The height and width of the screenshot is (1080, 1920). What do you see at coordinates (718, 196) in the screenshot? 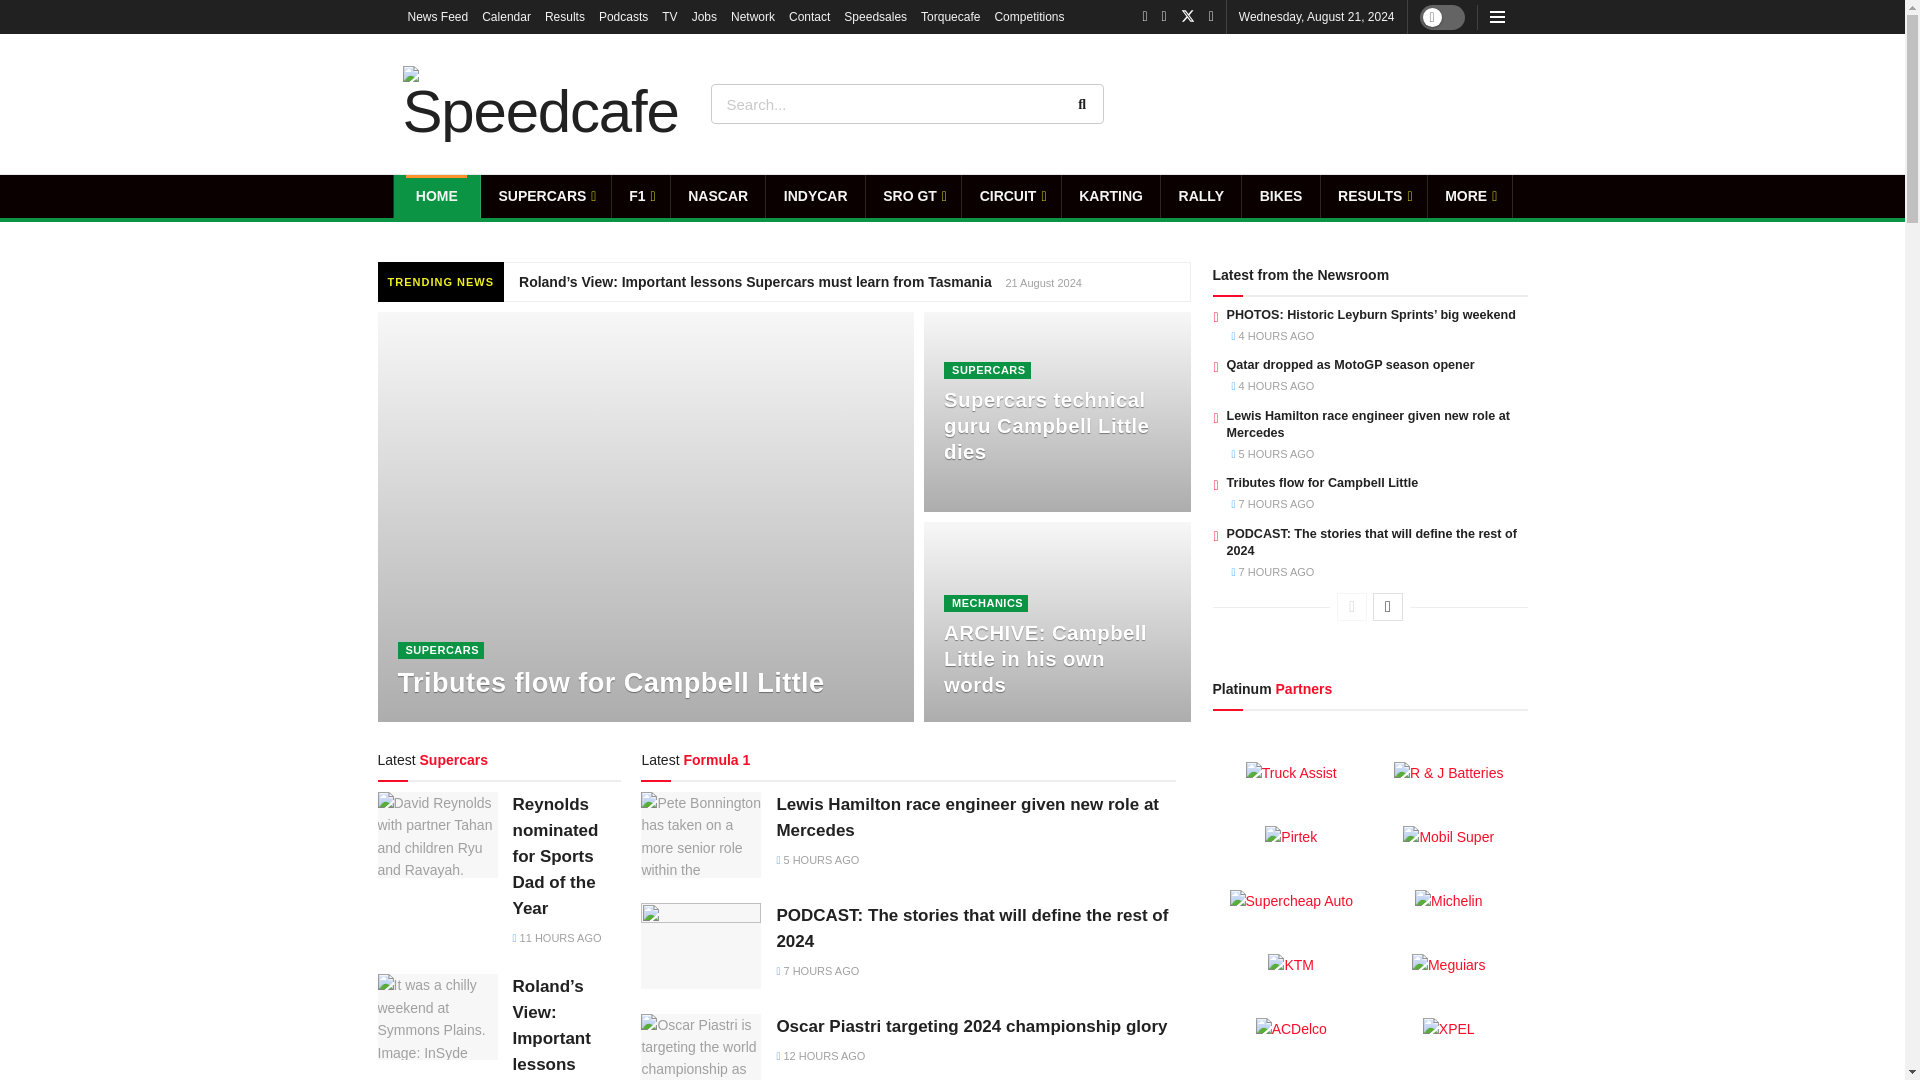
I see `NASCAR` at bounding box center [718, 196].